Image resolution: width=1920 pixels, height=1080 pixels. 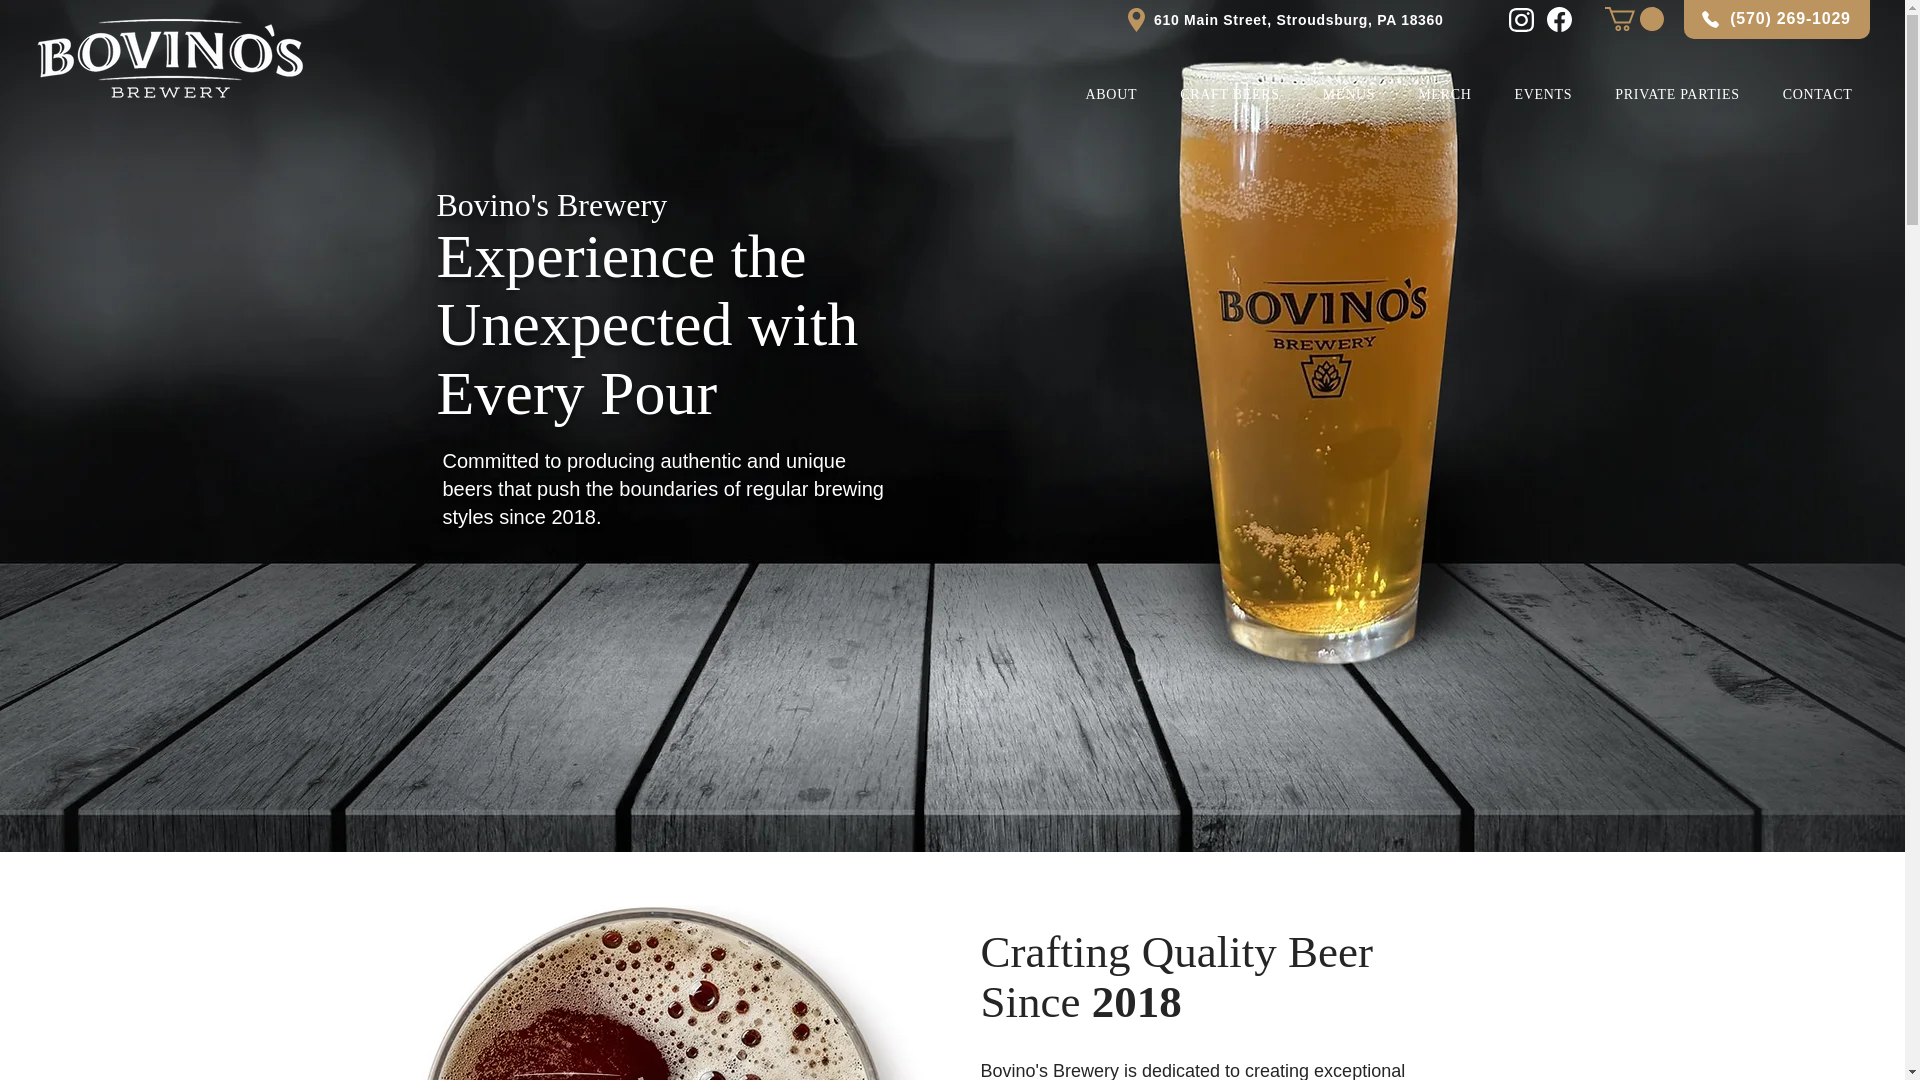 I want to click on MENUS, so click(x=1348, y=94).